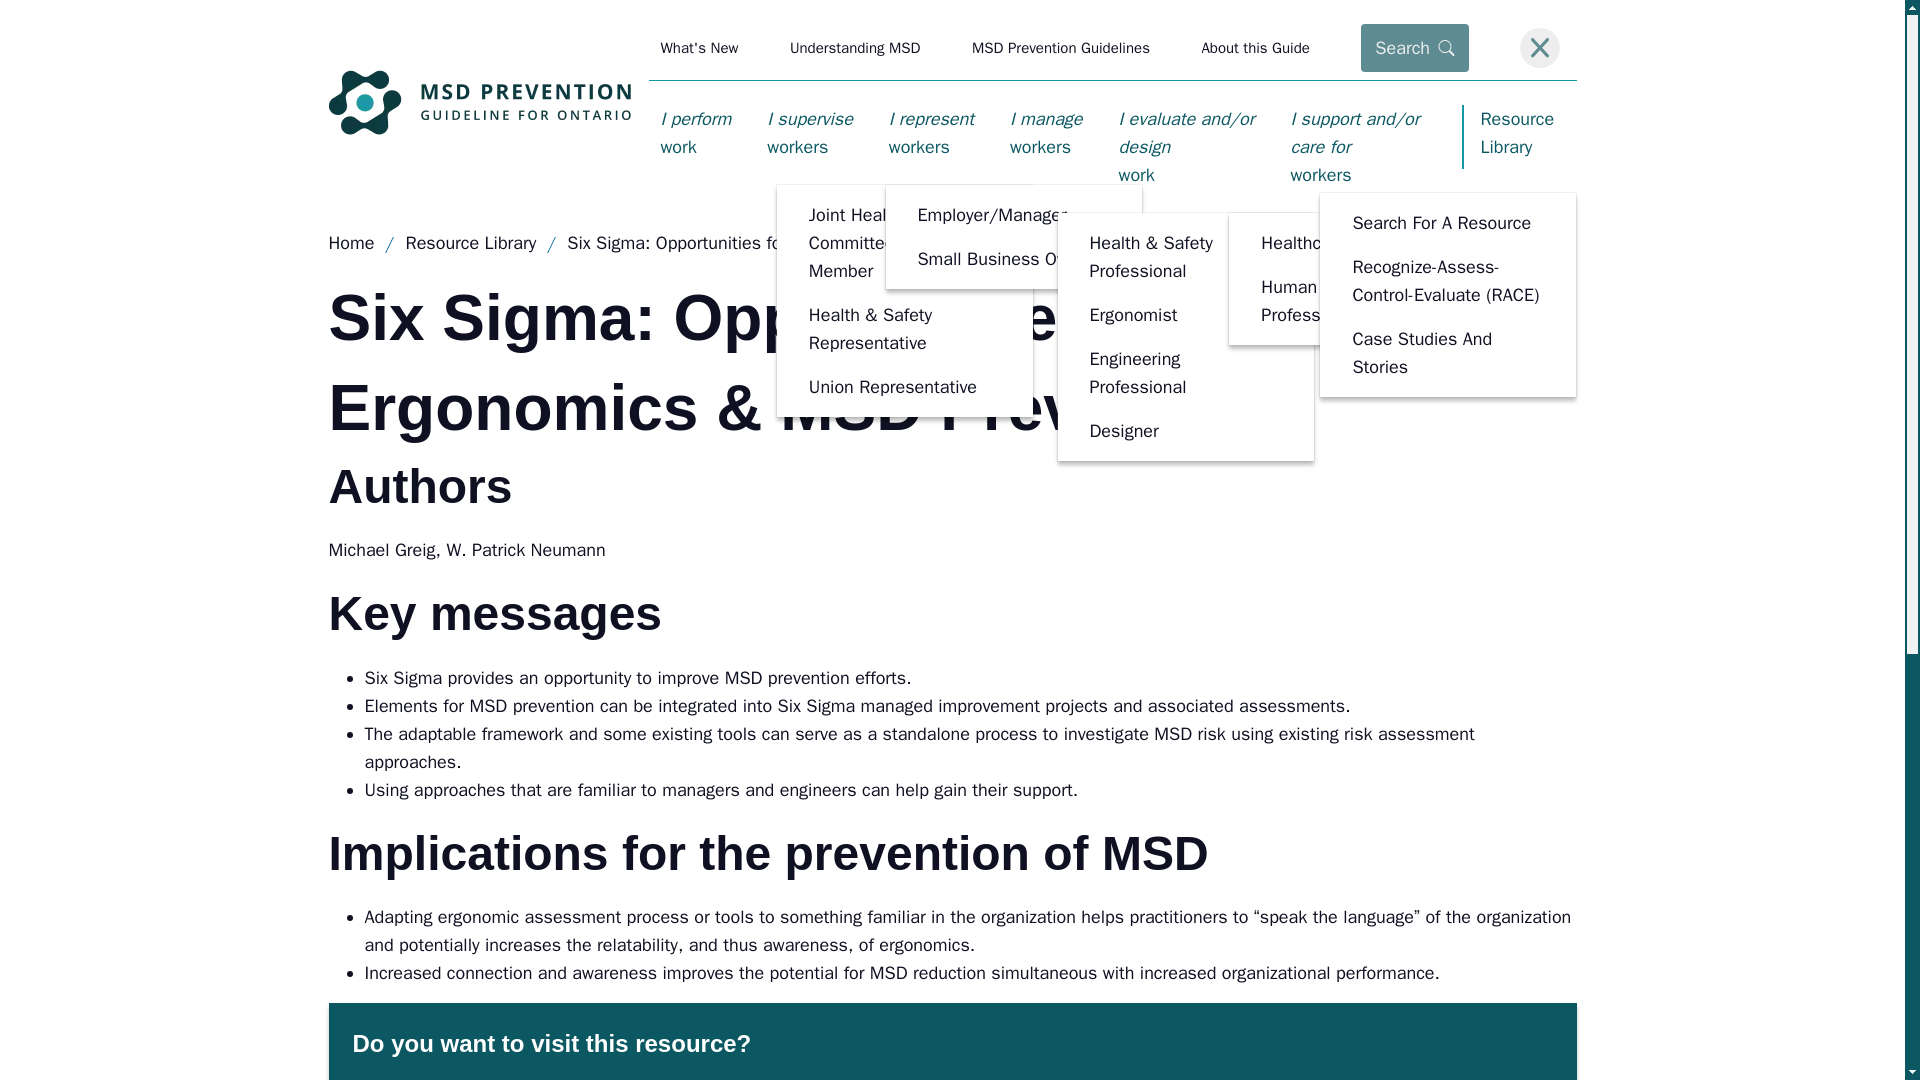 The image size is (1920, 1080). I want to click on Engineering Professional, so click(930, 132).